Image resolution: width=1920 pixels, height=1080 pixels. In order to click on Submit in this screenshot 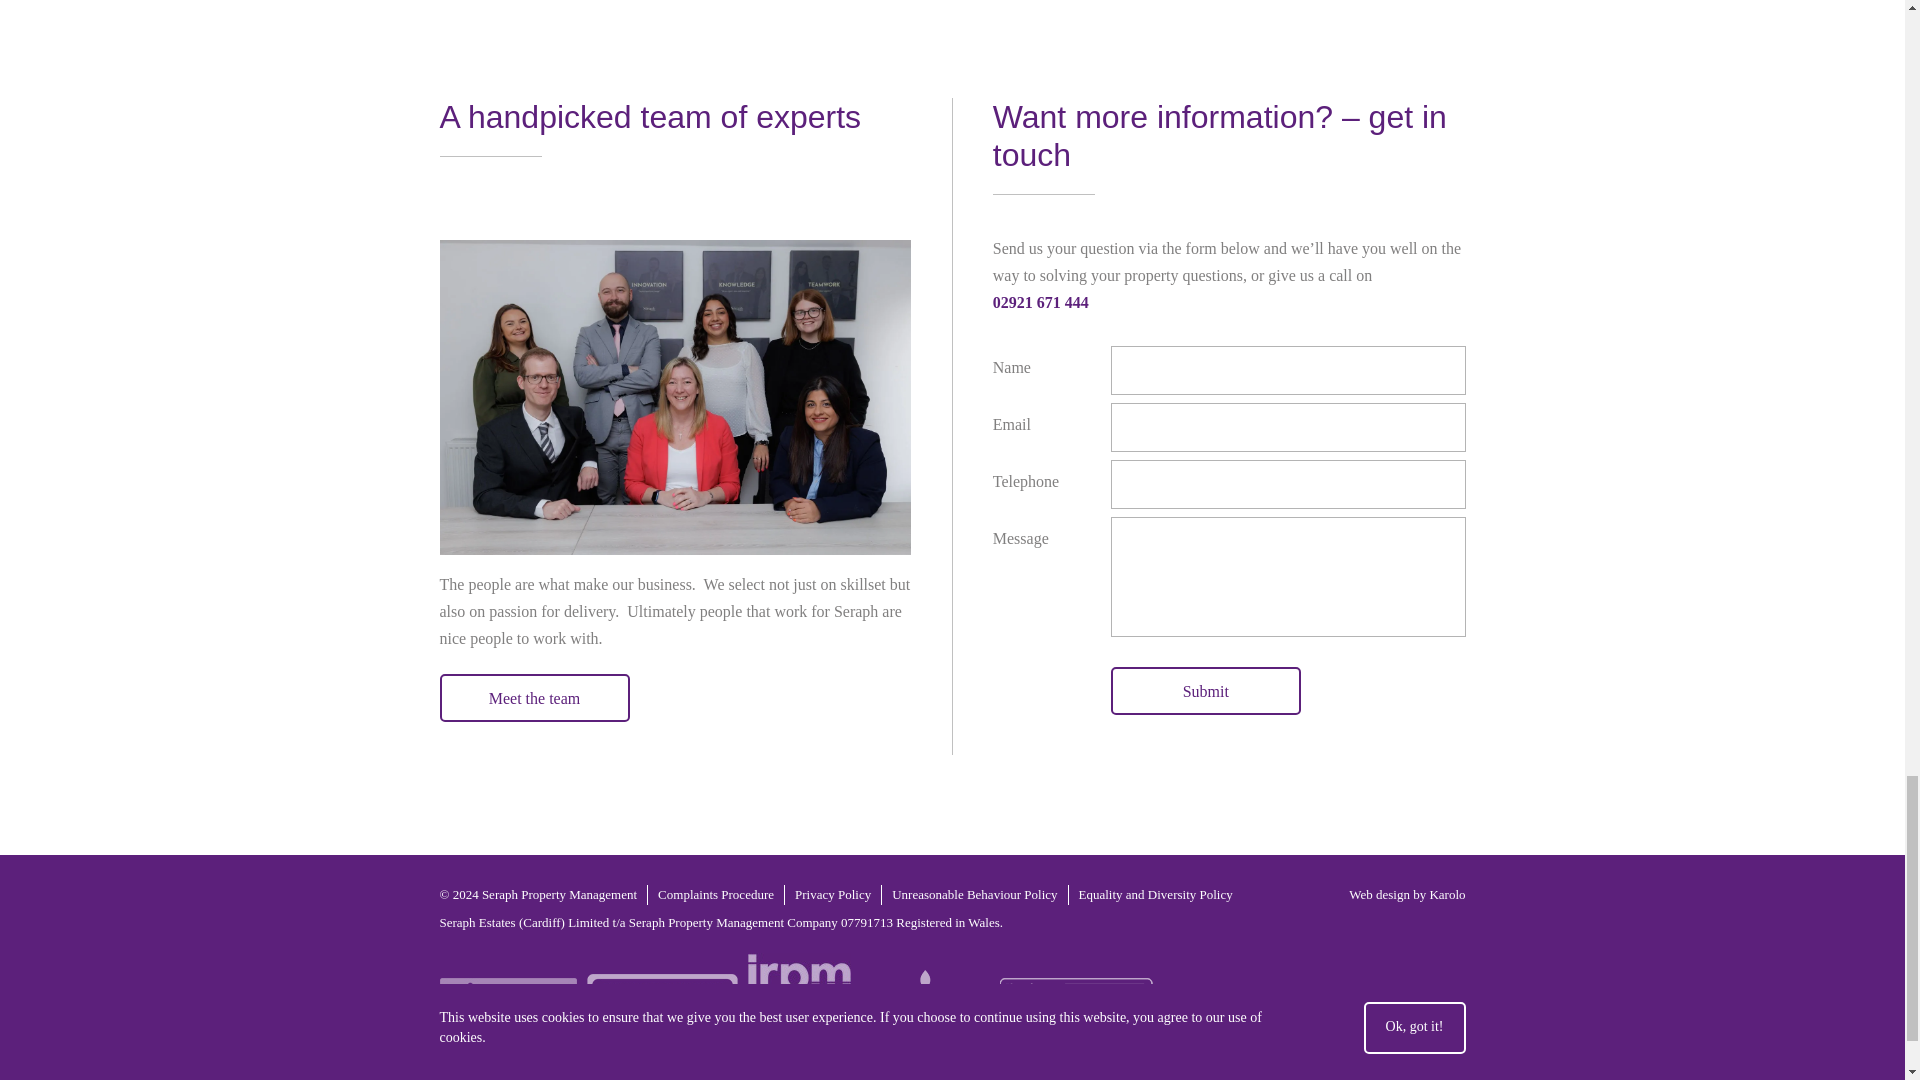, I will do `click(1206, 690)`.